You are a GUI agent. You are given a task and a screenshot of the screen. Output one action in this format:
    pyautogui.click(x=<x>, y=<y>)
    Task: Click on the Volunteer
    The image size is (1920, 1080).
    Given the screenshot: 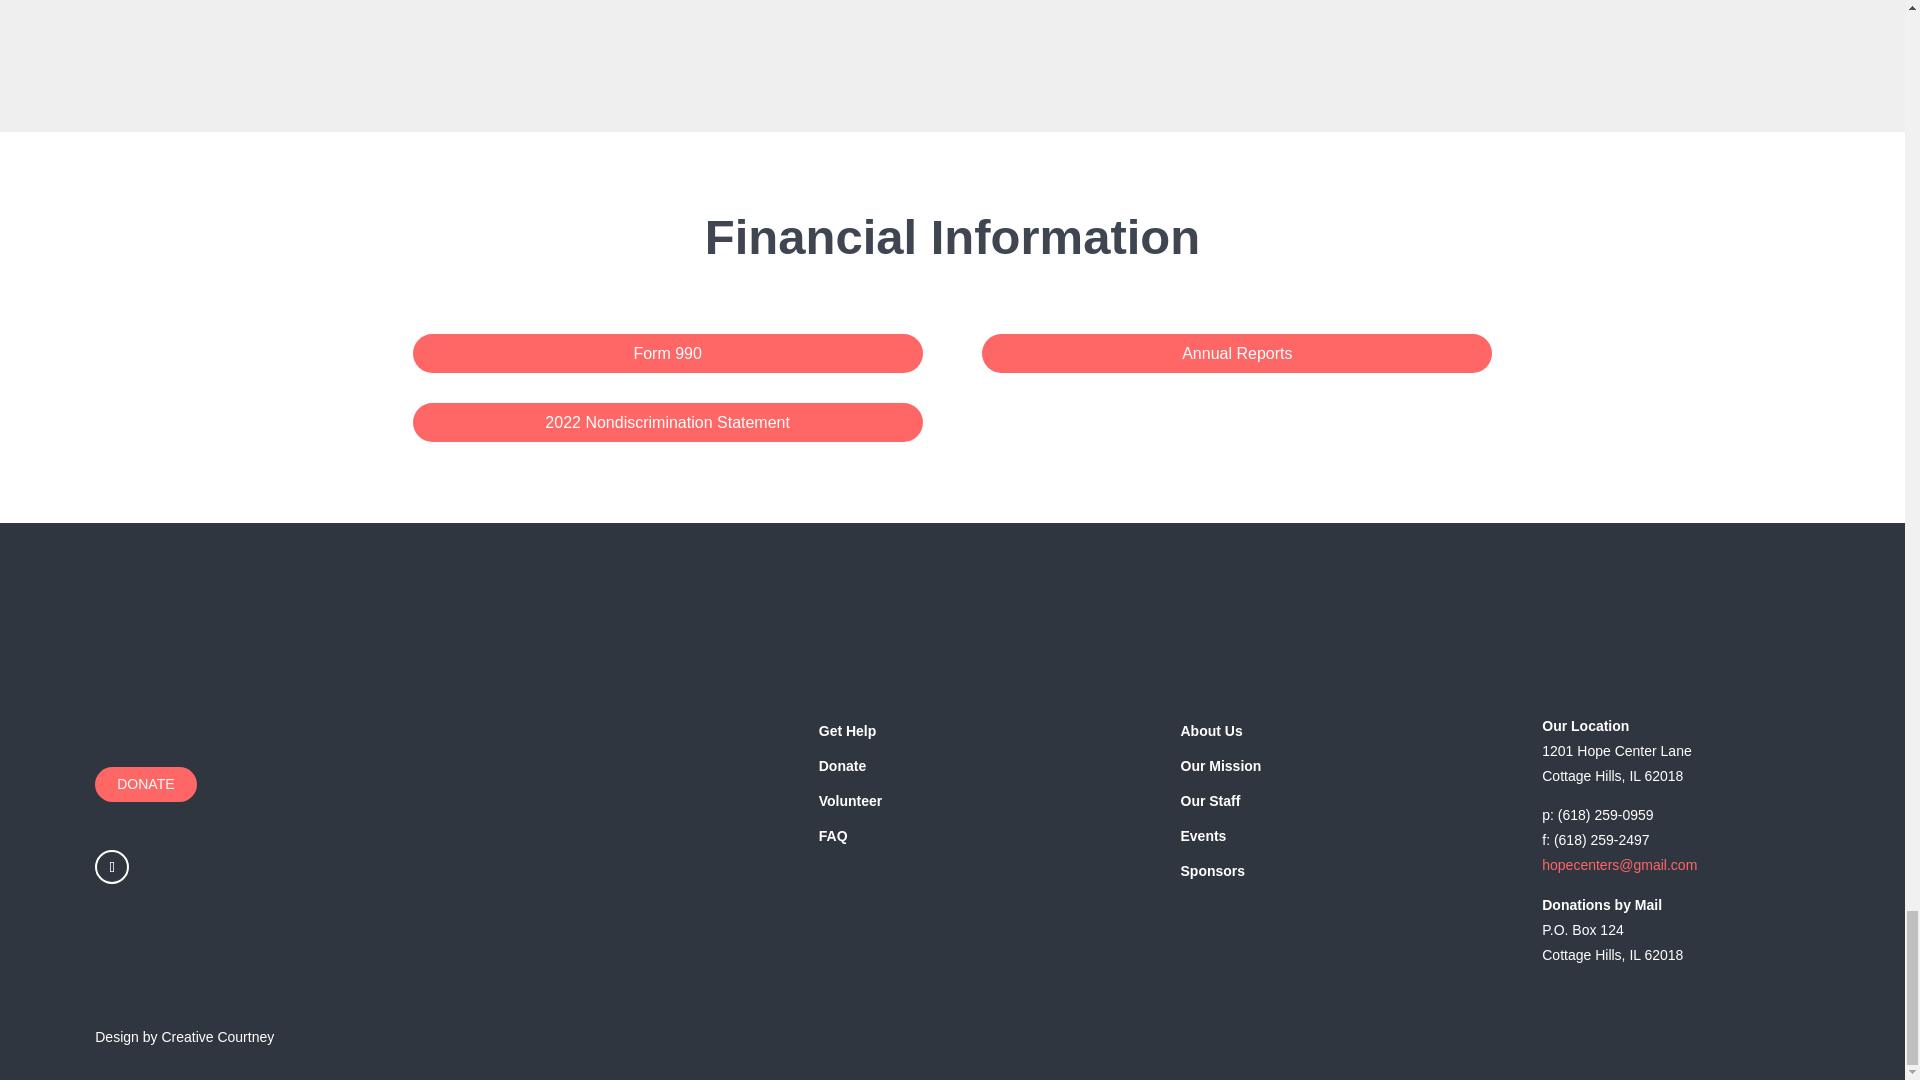 What is the action you would take?
    pyautogui.click(x=851, y=800)
    